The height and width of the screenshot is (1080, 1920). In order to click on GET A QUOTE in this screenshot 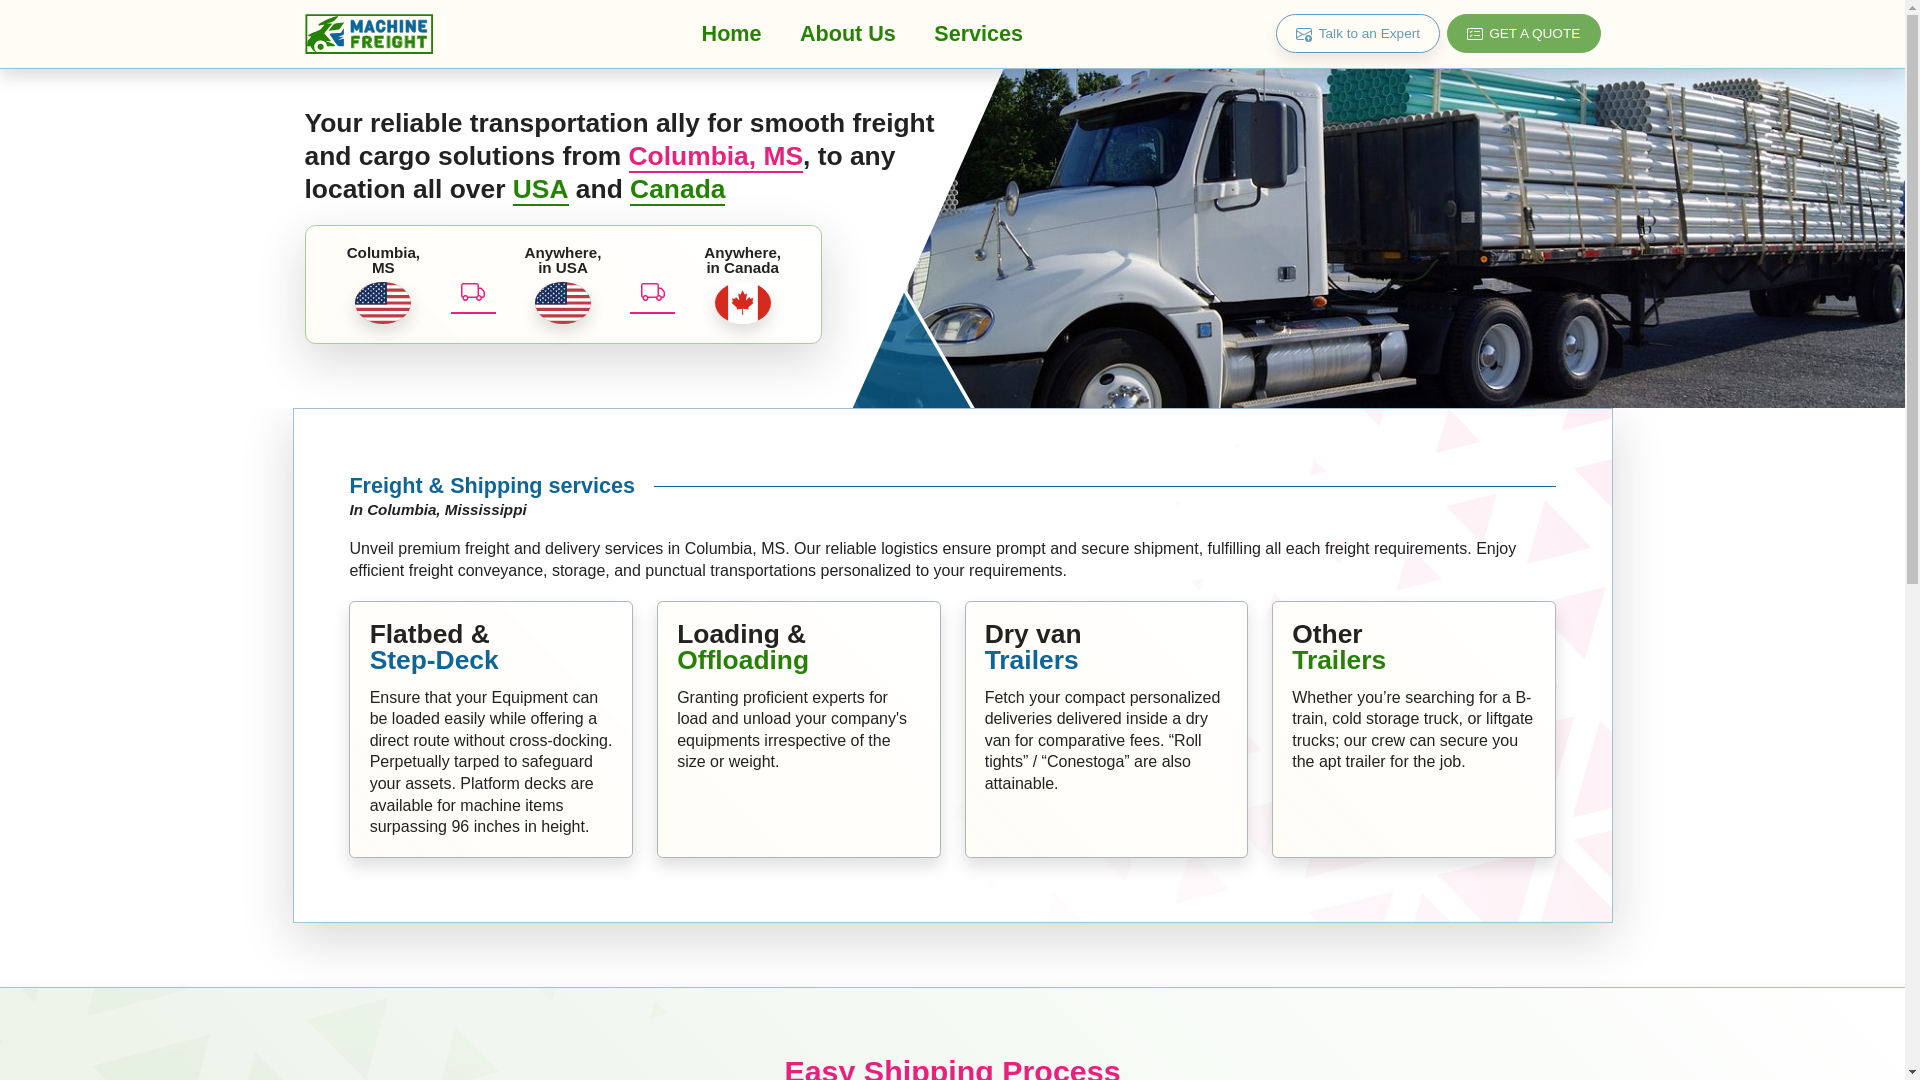, I will do `click(1524, 33)`.